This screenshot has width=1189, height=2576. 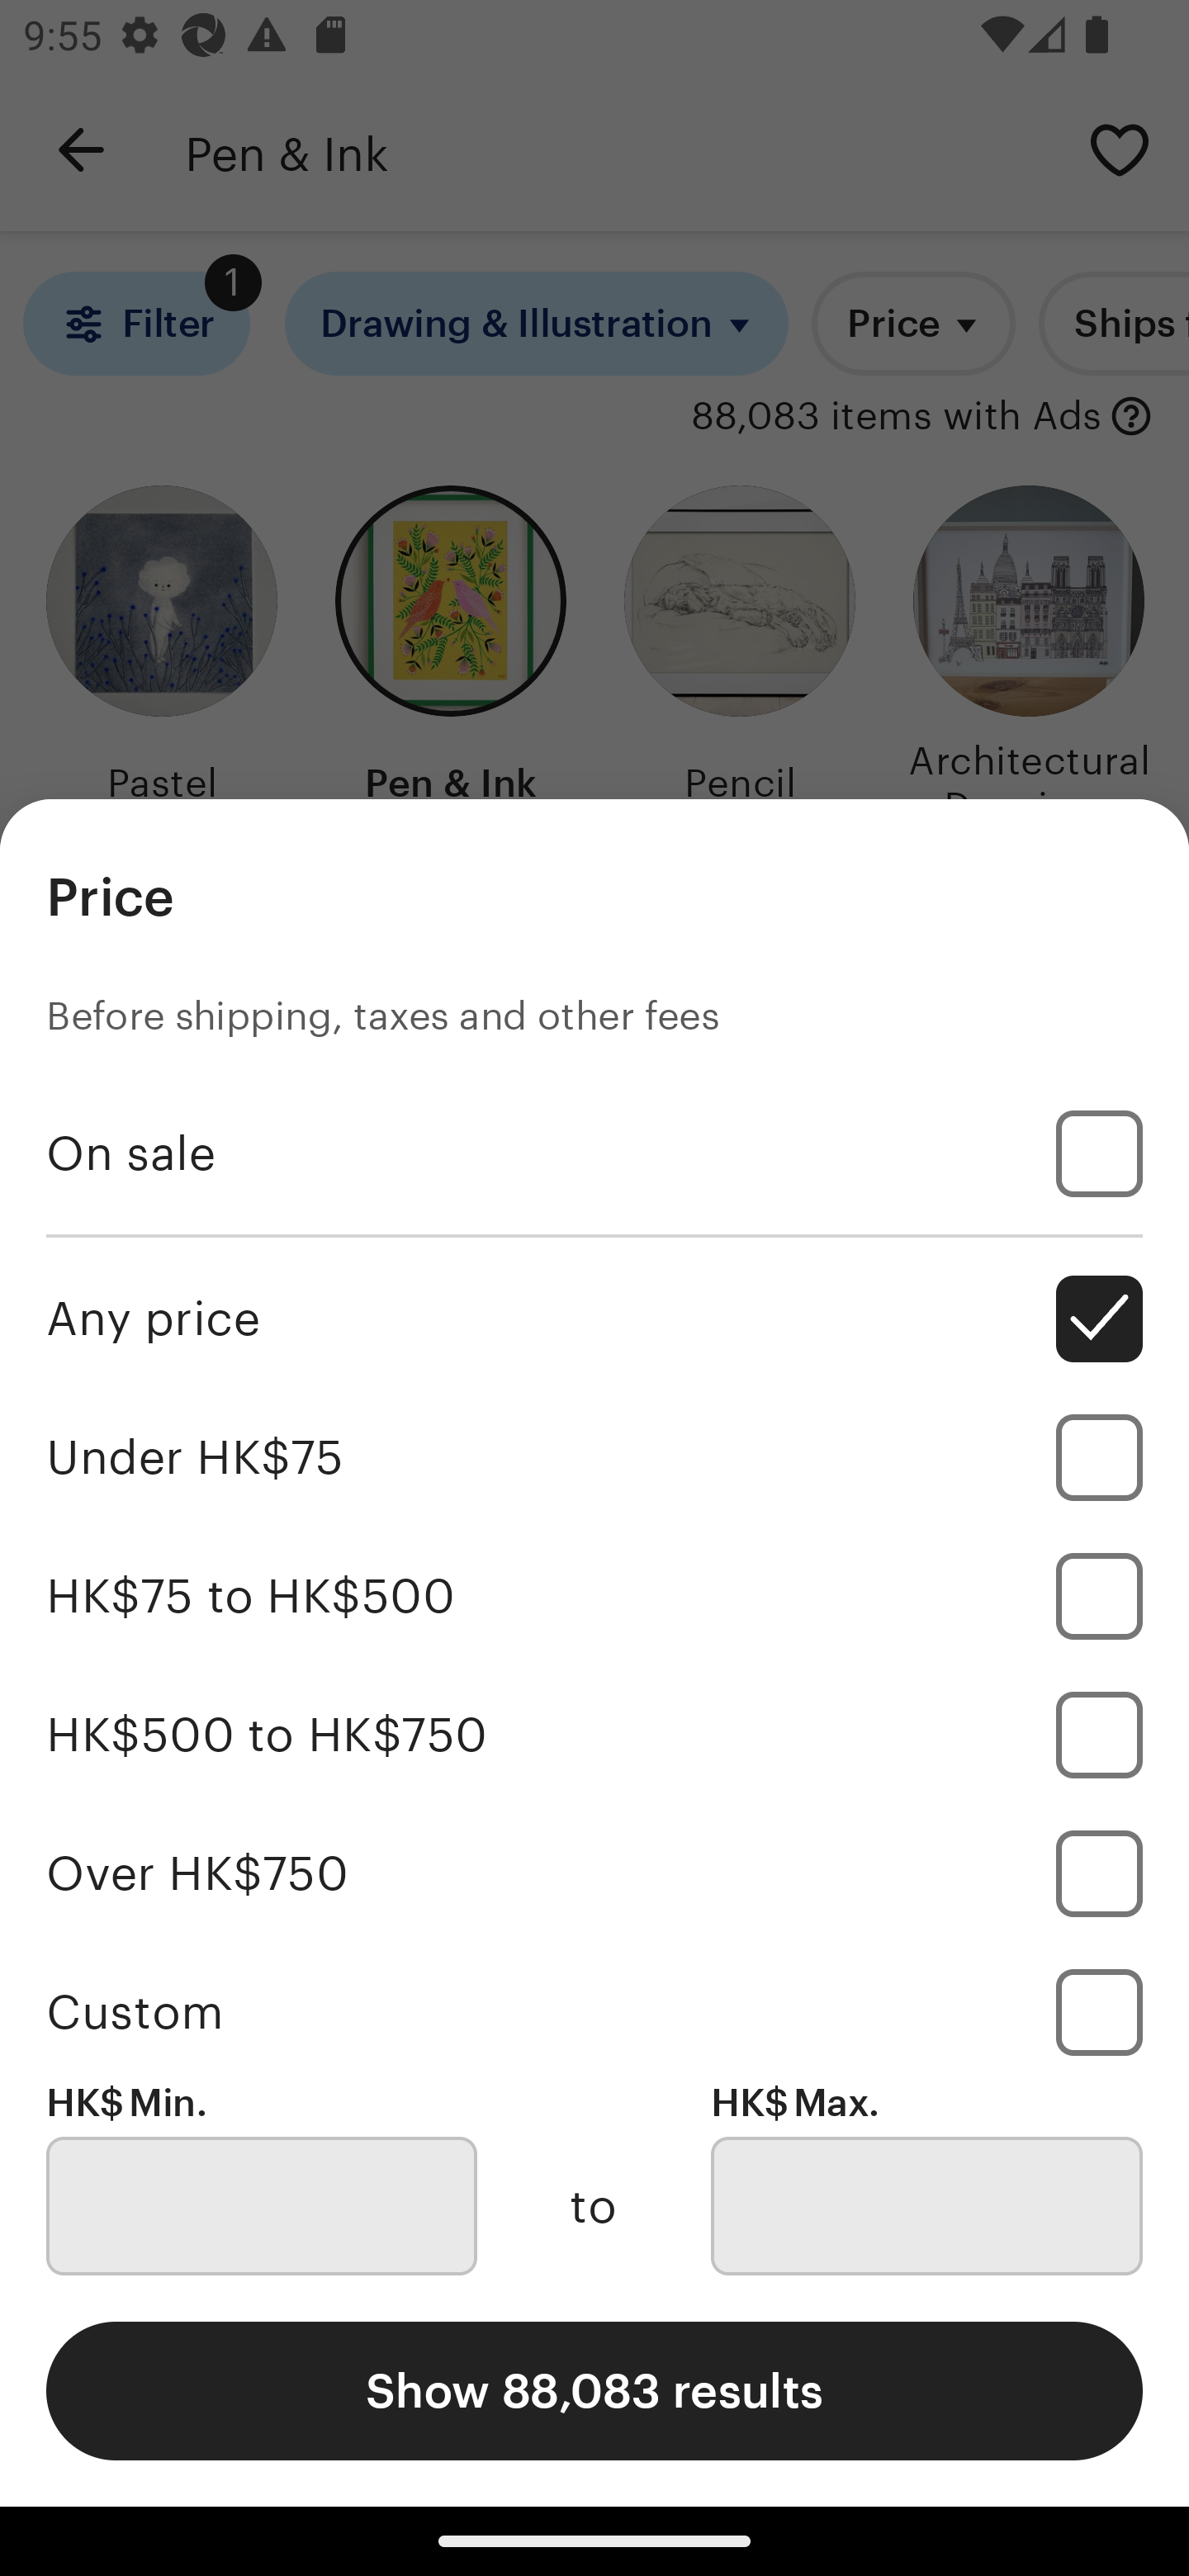 I want to click on HK$75 to HK$500, so click(x=594, y=1595).